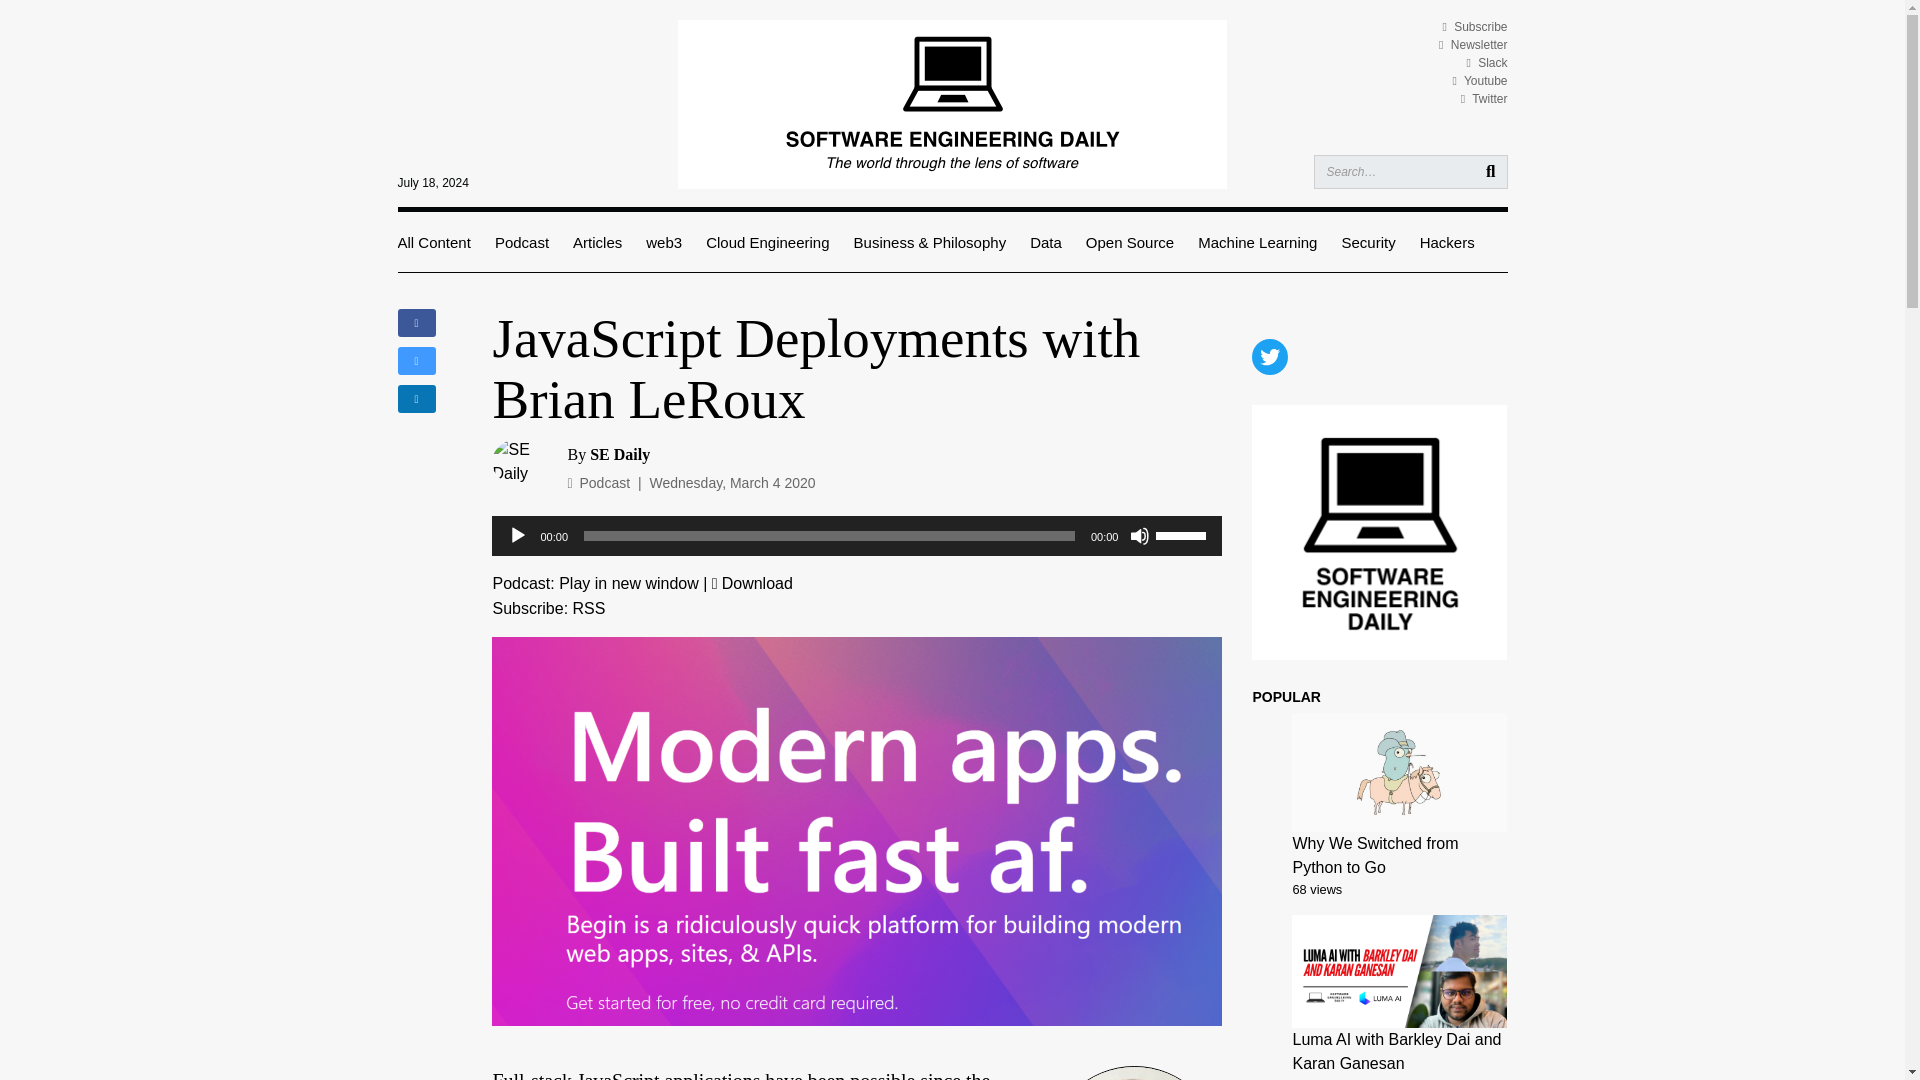 The width and height of the screenshot is (1920, 1080). I want to click on Data, so click(1045, 242).